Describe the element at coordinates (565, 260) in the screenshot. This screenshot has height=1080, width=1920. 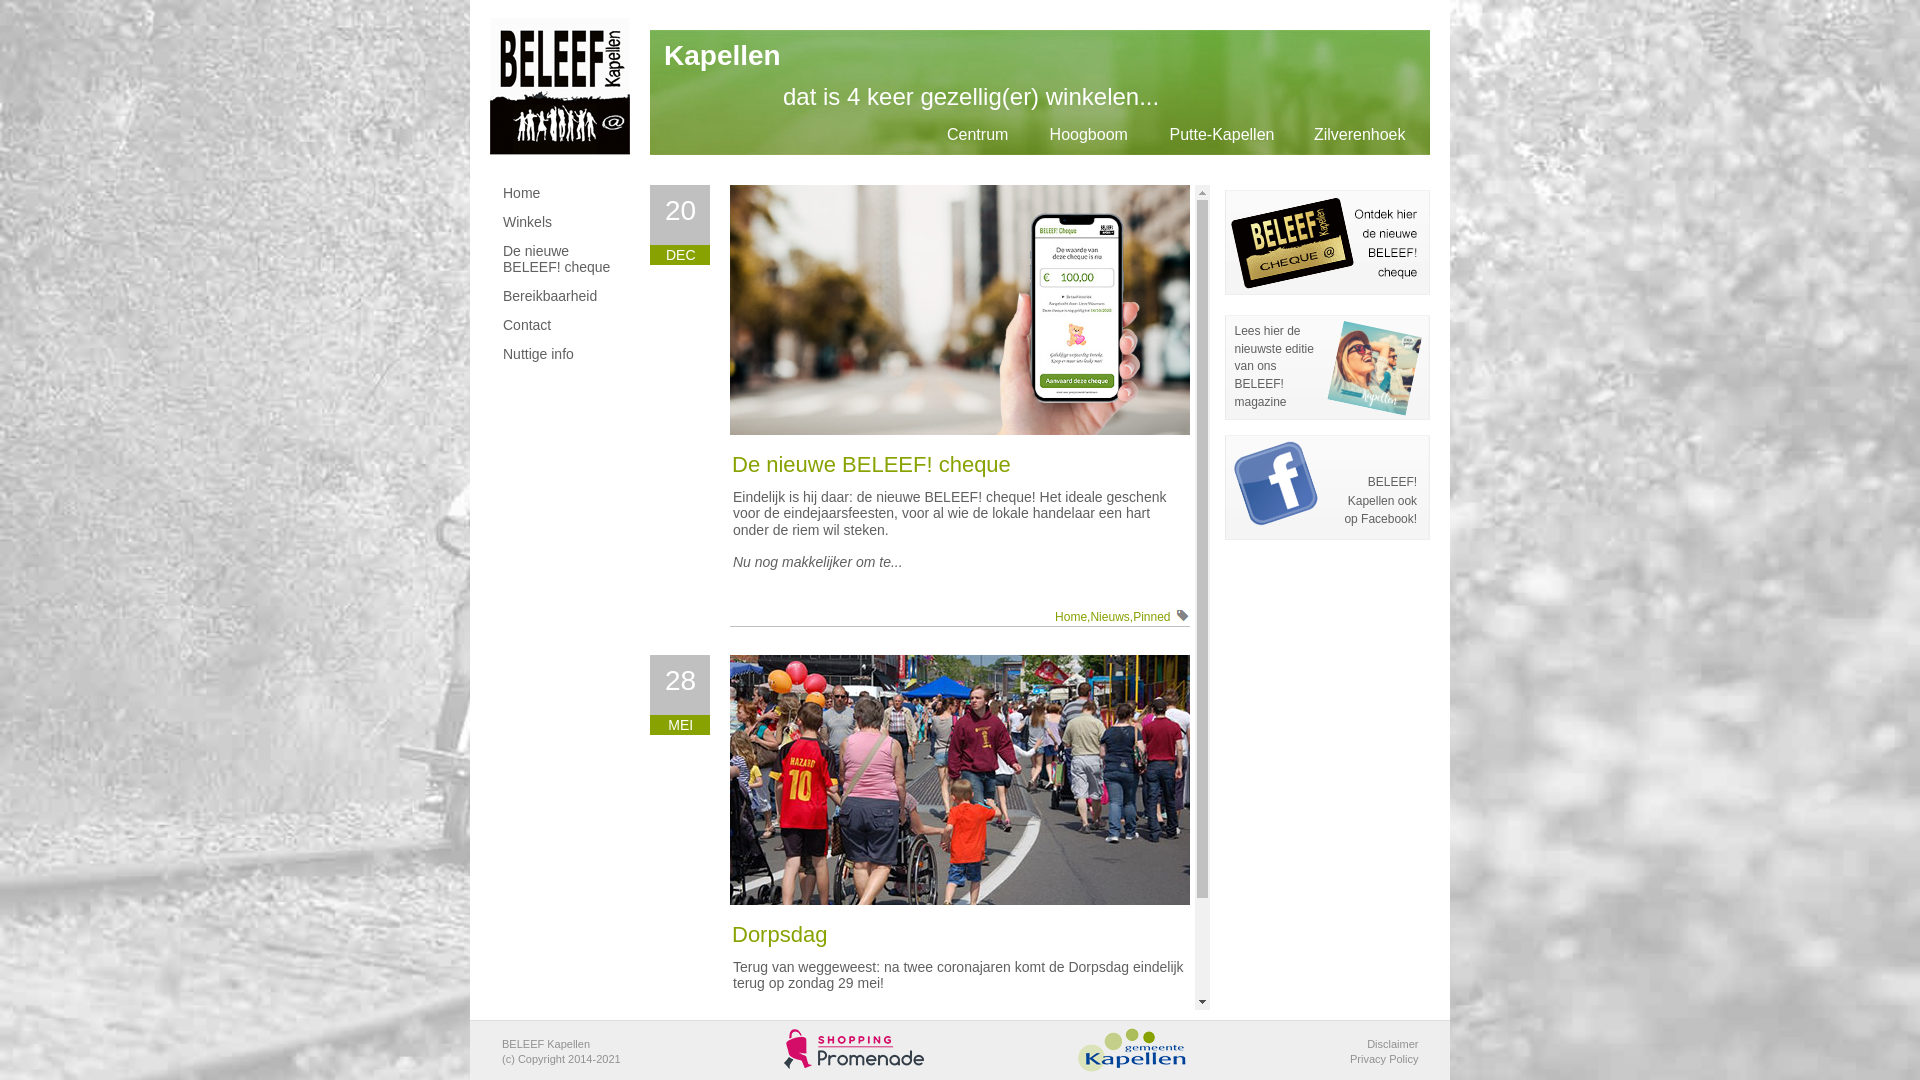
I see `De nieuwe BELEEF! cheque` at that location.